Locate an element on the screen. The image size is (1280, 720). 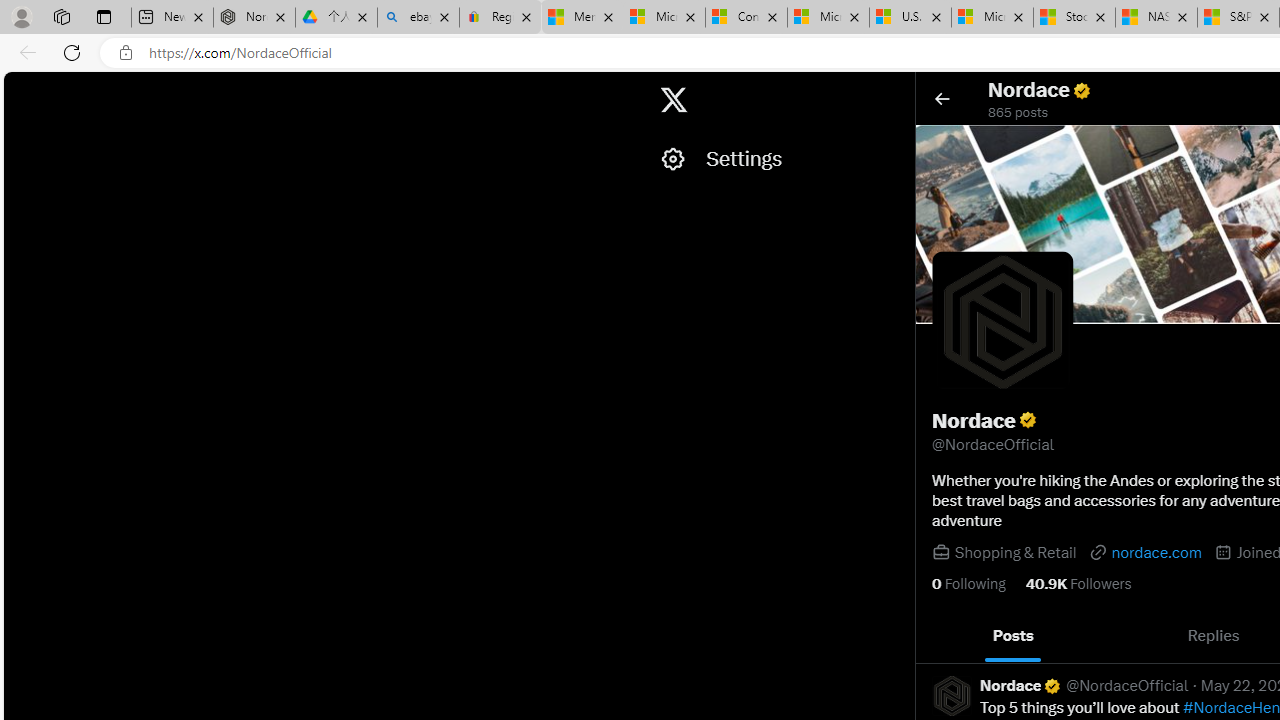
AutomationID: view_24 is located at coordinates (544, 18).